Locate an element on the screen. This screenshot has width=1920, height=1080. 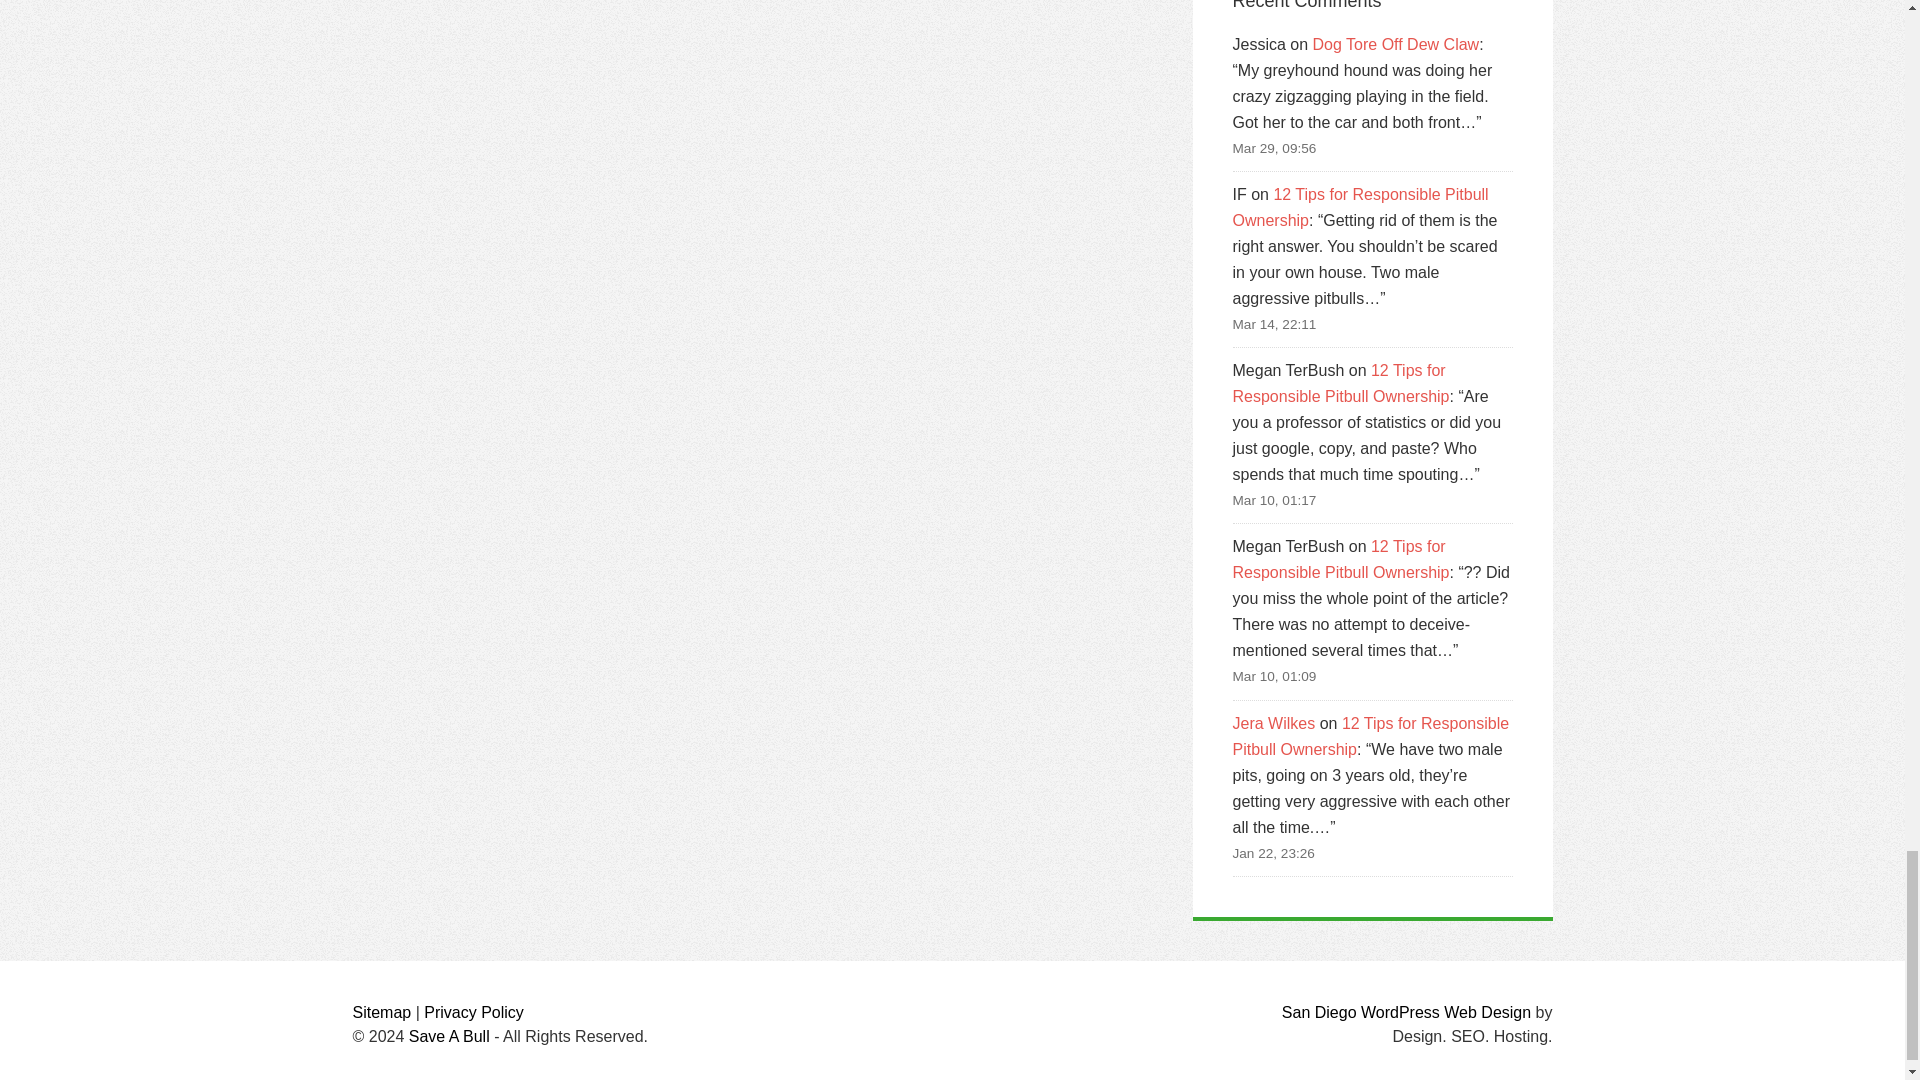
Pitbull Awareness is located at coordinates (448, 1036).